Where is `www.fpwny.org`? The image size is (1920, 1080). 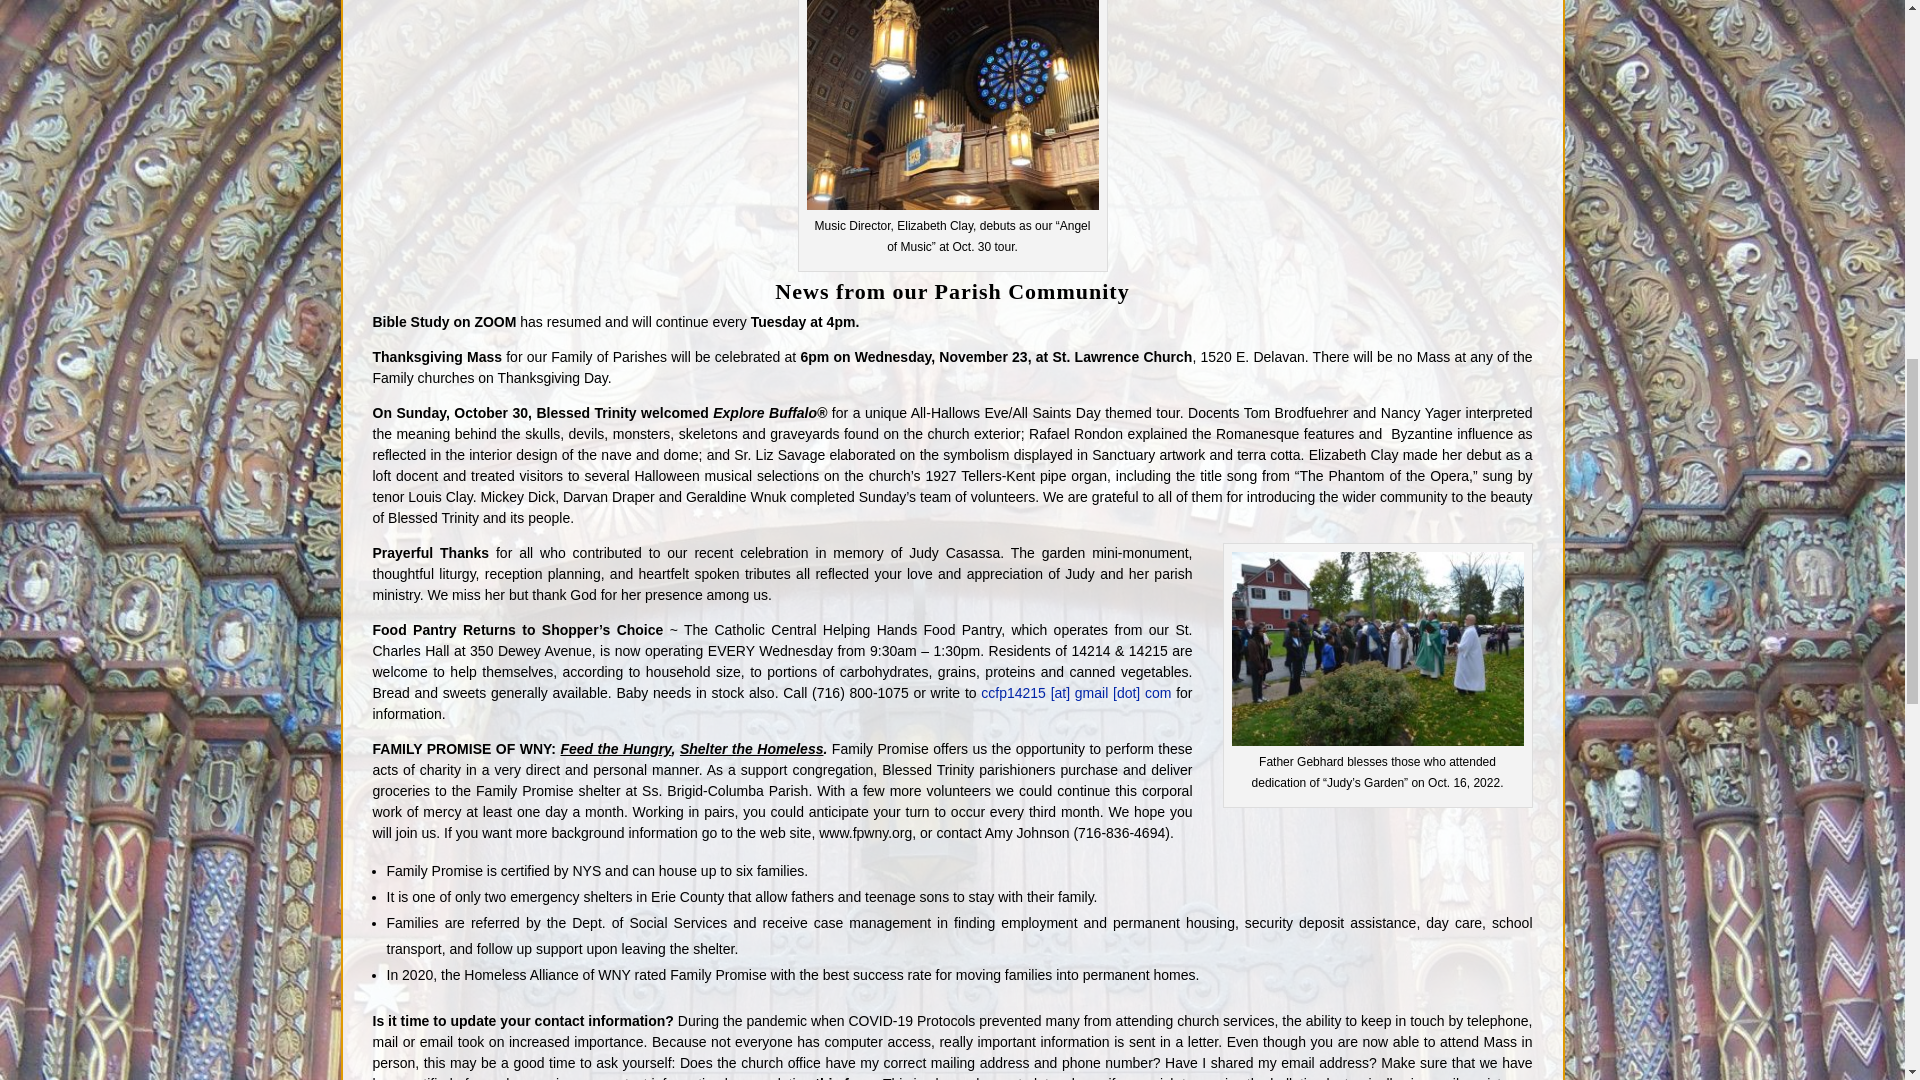 www.fpwny.org is located at coordinates (866, 833).